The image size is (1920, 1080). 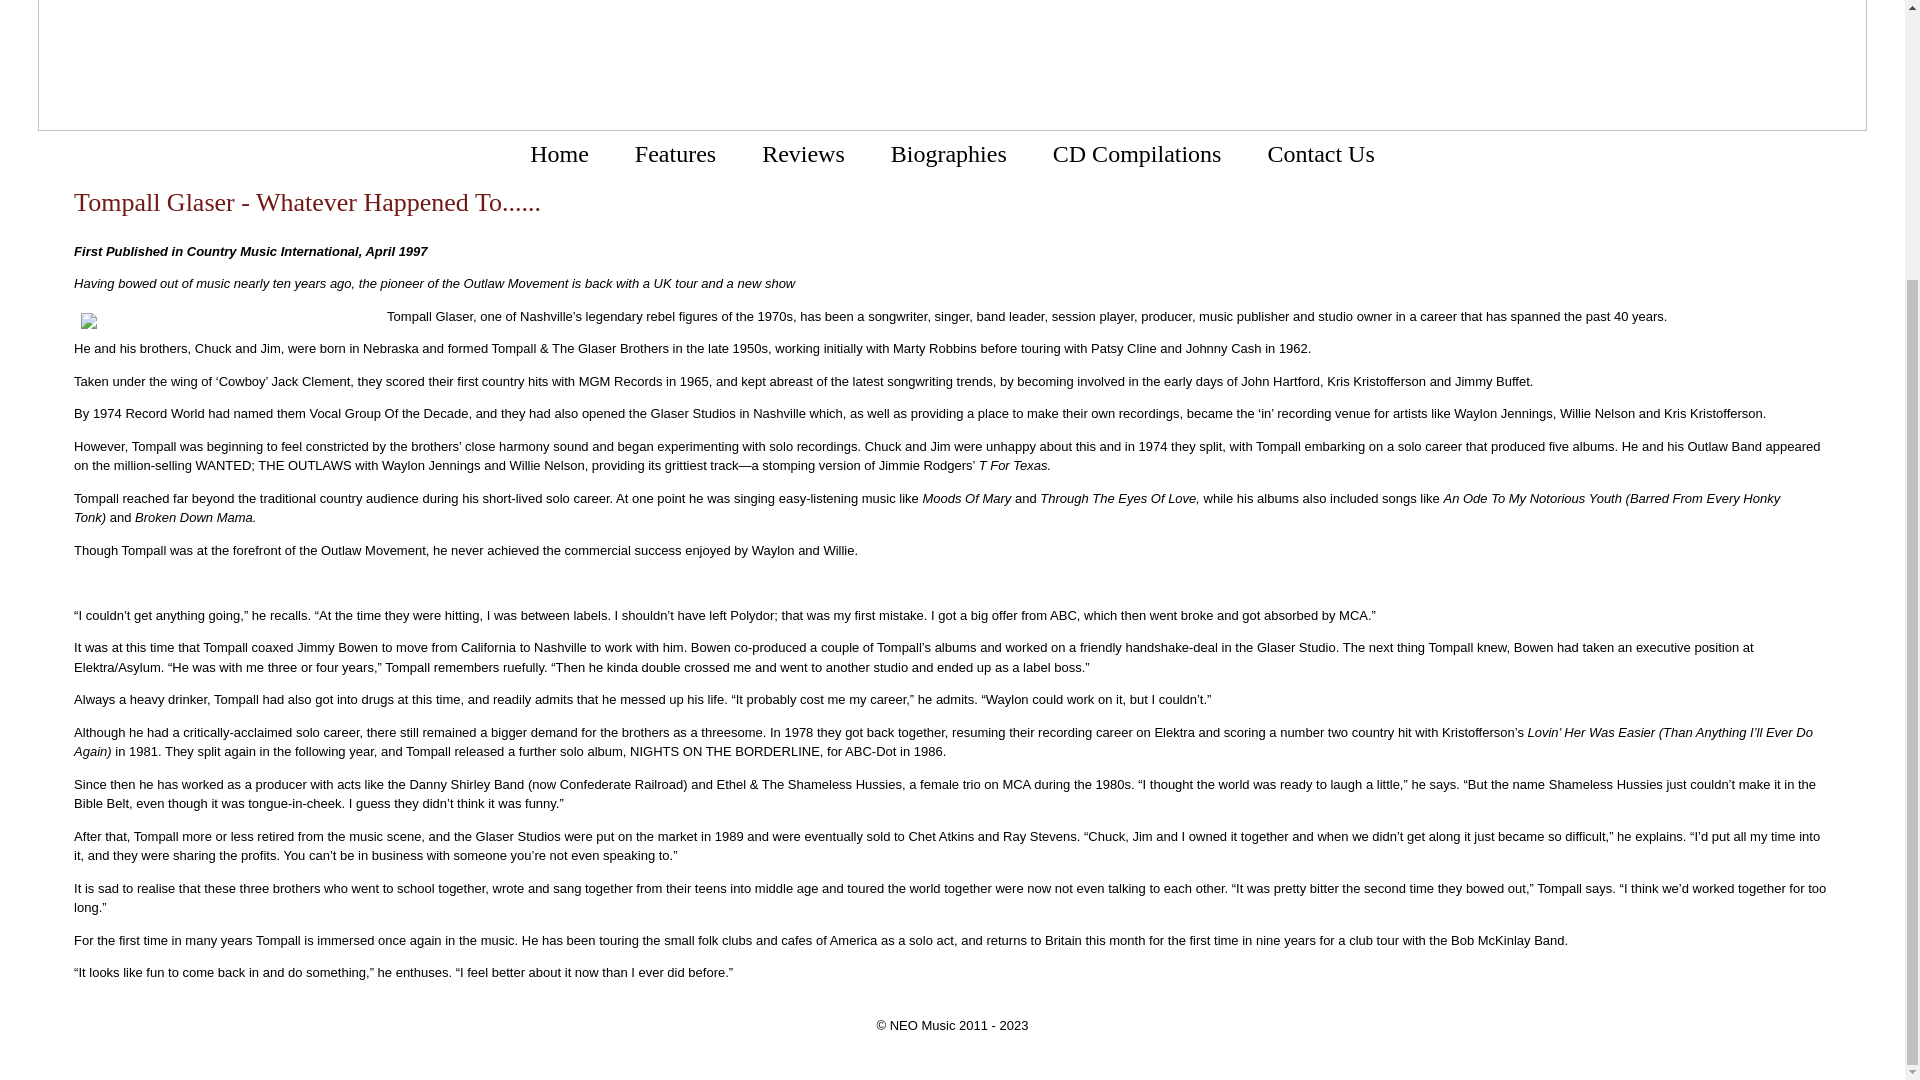 What do you see at coordinates (1320, 154) in the screenshot?
I see `Contact Us` at bounding box center [1320, 154].